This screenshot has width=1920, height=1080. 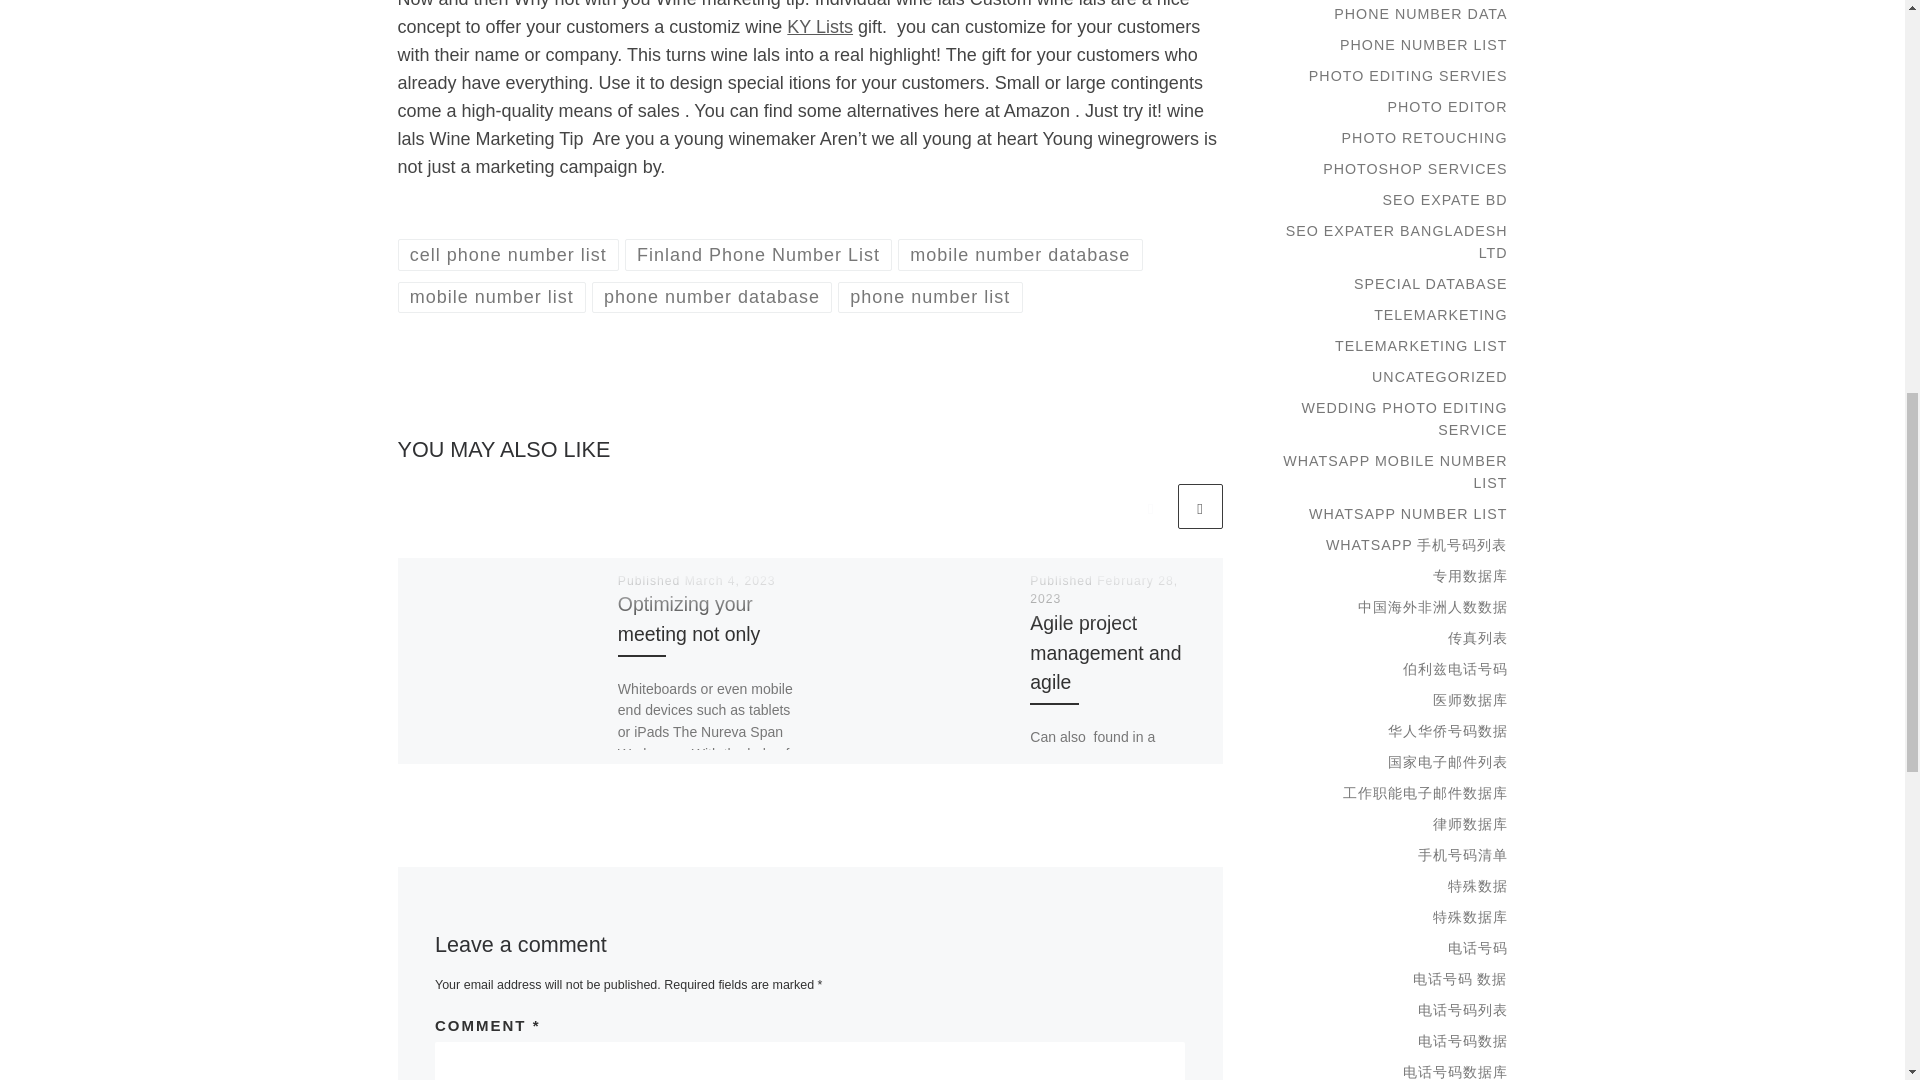 I want to click on mobile number database, so click(x=1020, y=254).